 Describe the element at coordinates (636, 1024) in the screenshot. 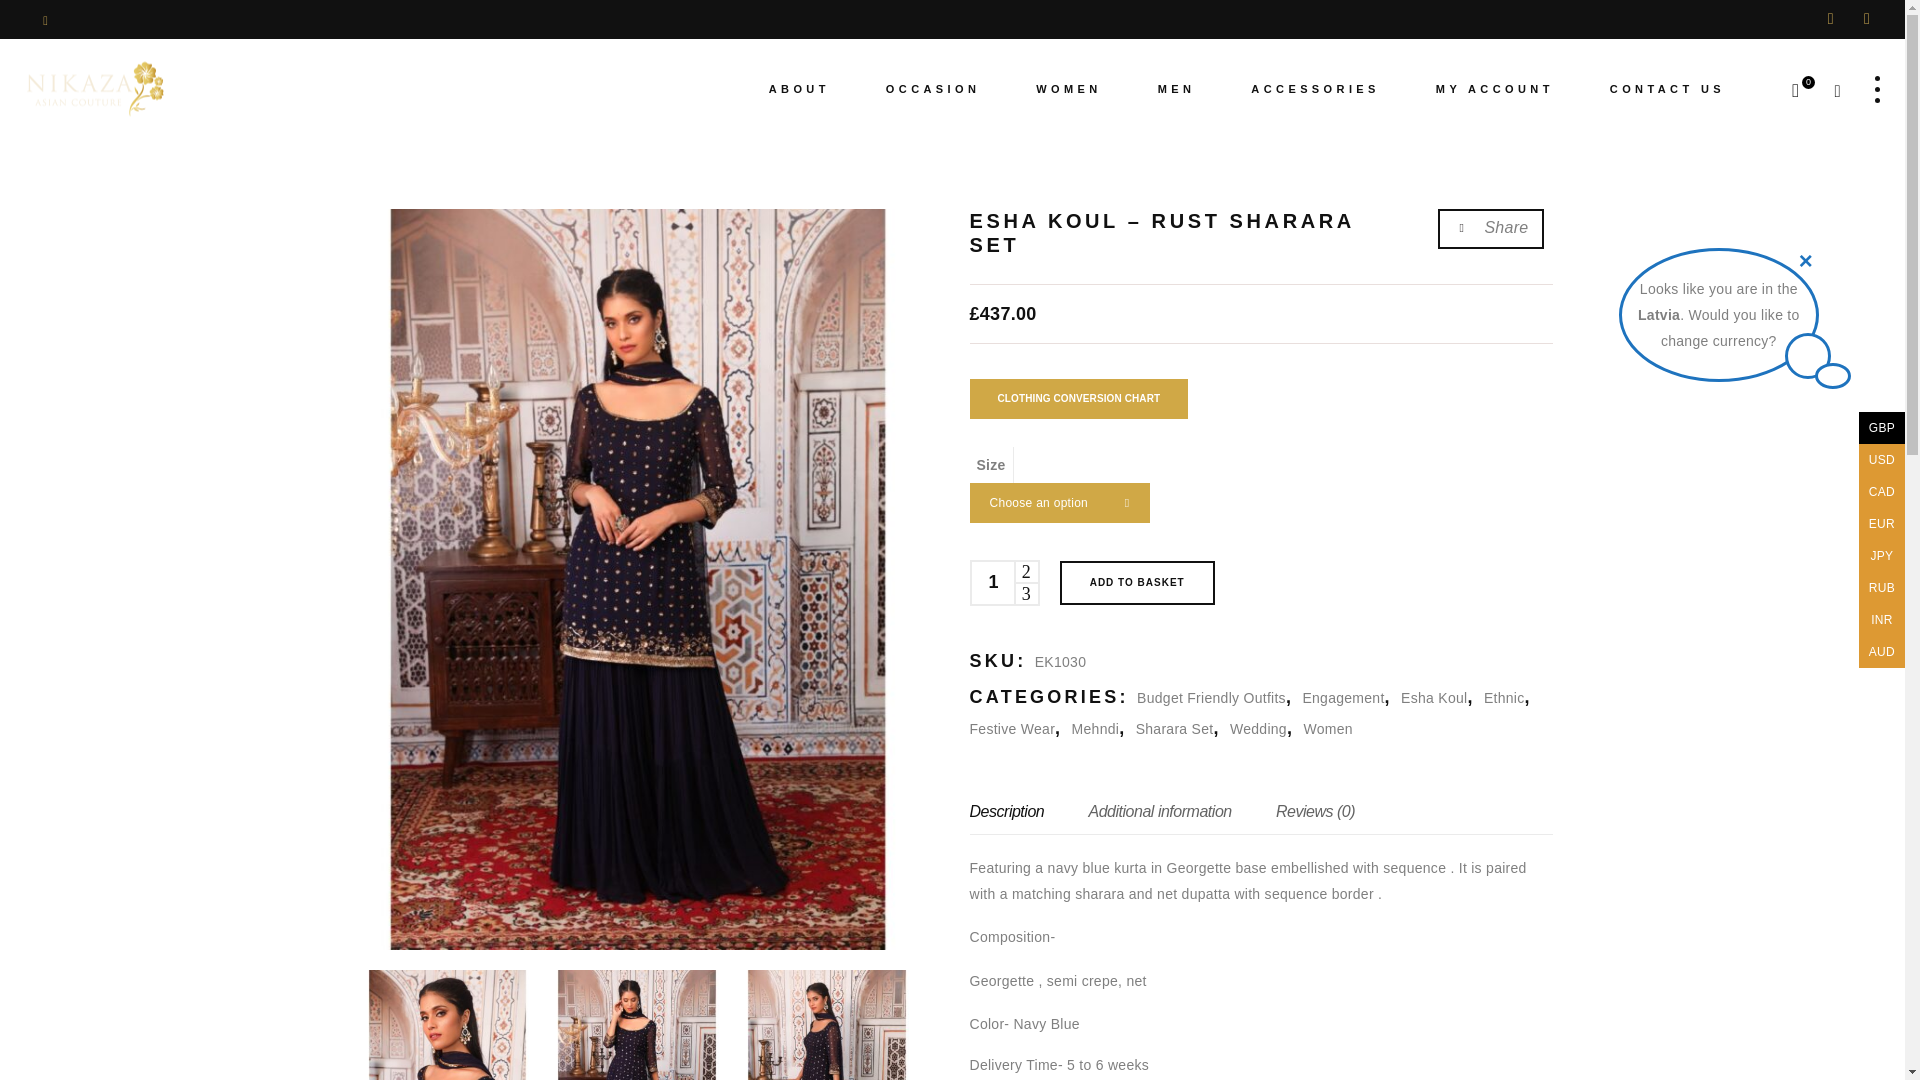

I see `1A7A6635 final` at that location.